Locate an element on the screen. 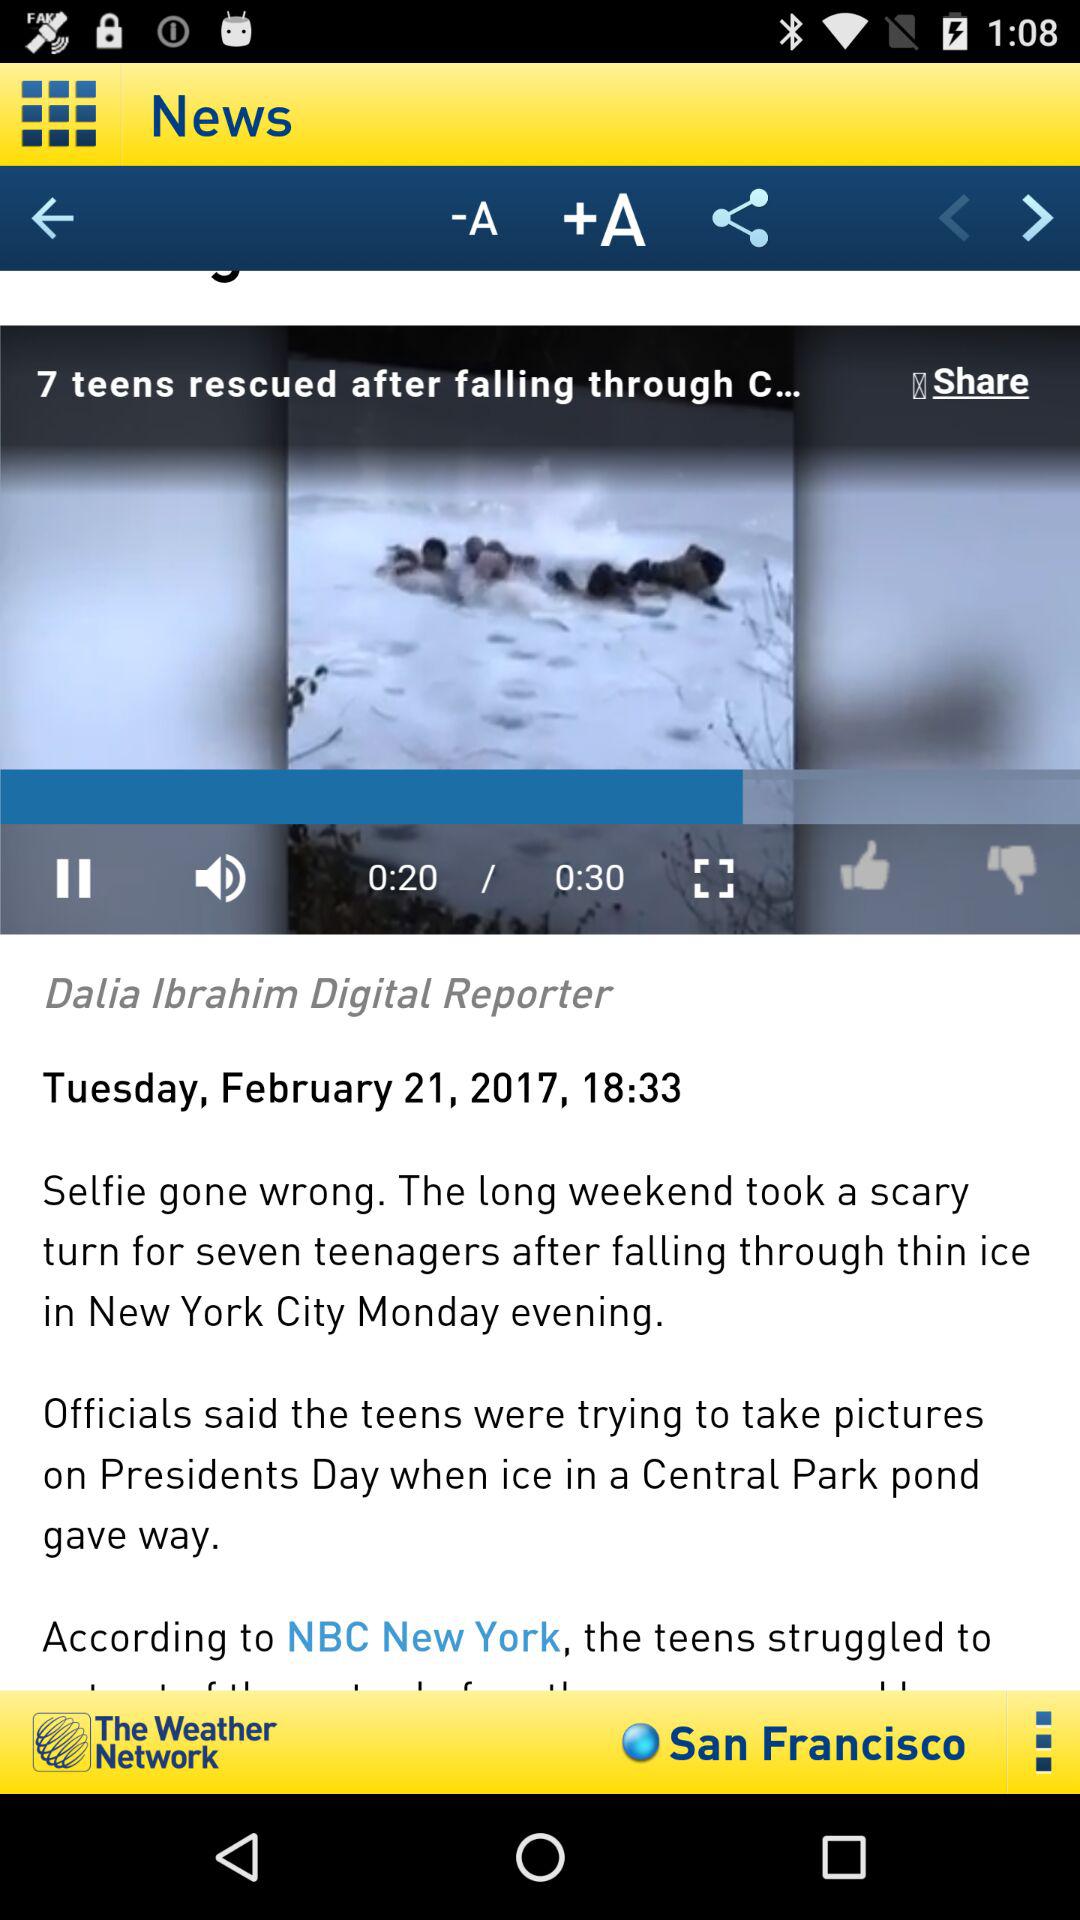 The image size is (1080, 1920). go to back is located at coordinates (954, 218).